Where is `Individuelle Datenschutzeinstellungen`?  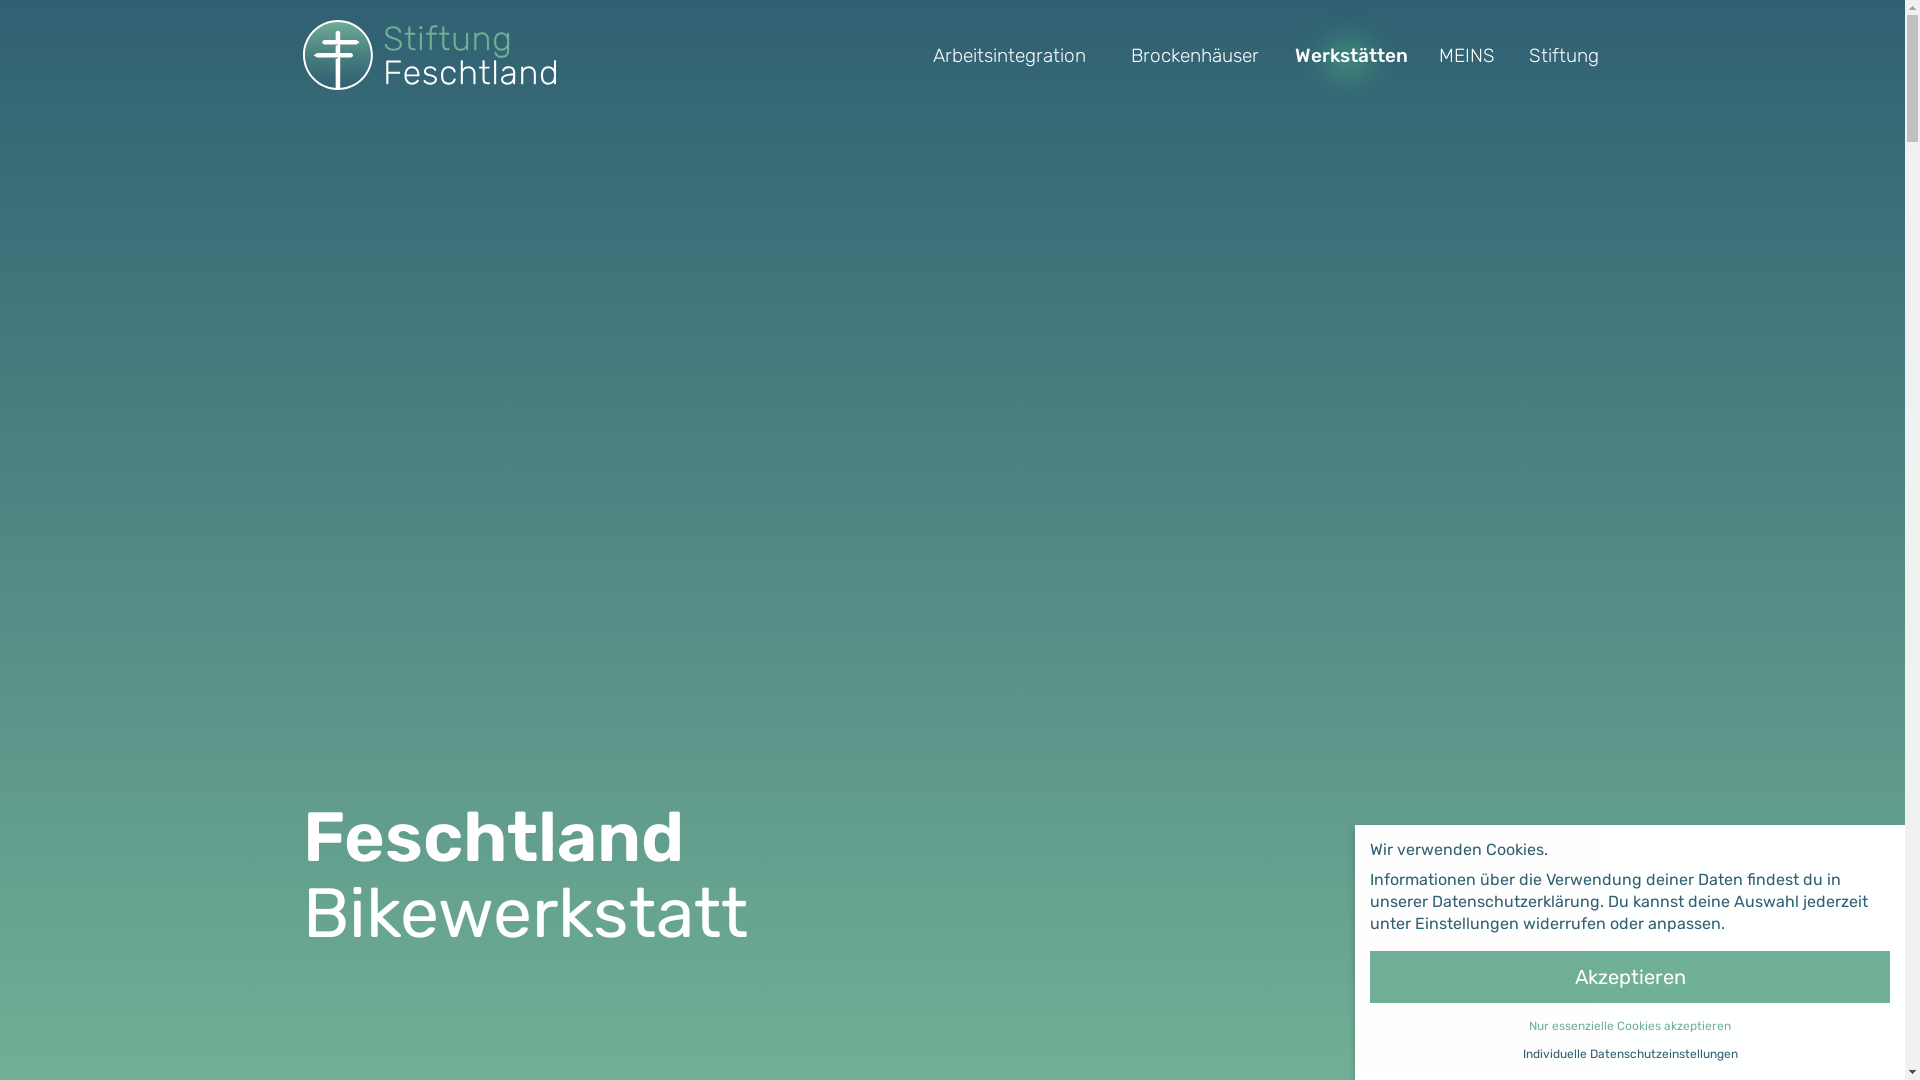 Individuelle Datenschutzeinstellungen is located at coordinates (1630, 1054).